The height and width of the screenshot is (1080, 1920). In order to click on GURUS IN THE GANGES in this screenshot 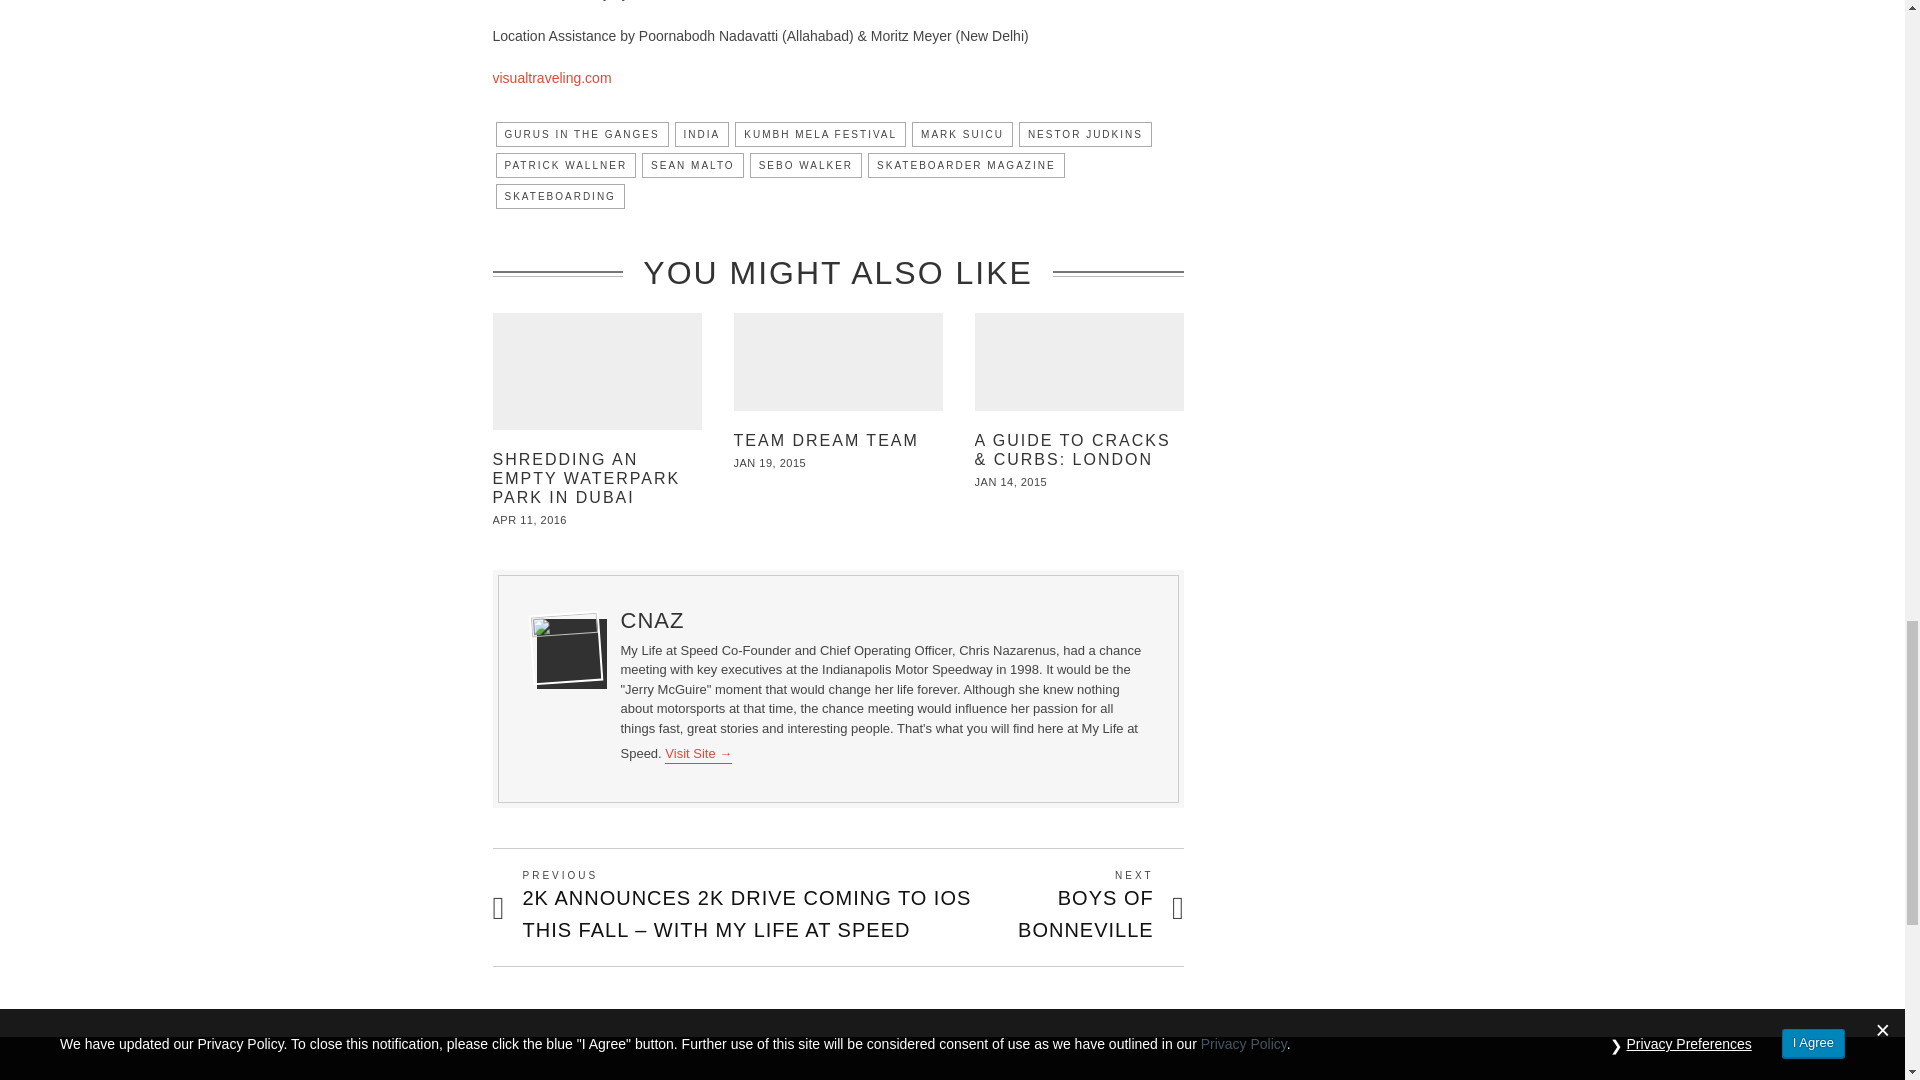, I will do `click(582, 134)`.